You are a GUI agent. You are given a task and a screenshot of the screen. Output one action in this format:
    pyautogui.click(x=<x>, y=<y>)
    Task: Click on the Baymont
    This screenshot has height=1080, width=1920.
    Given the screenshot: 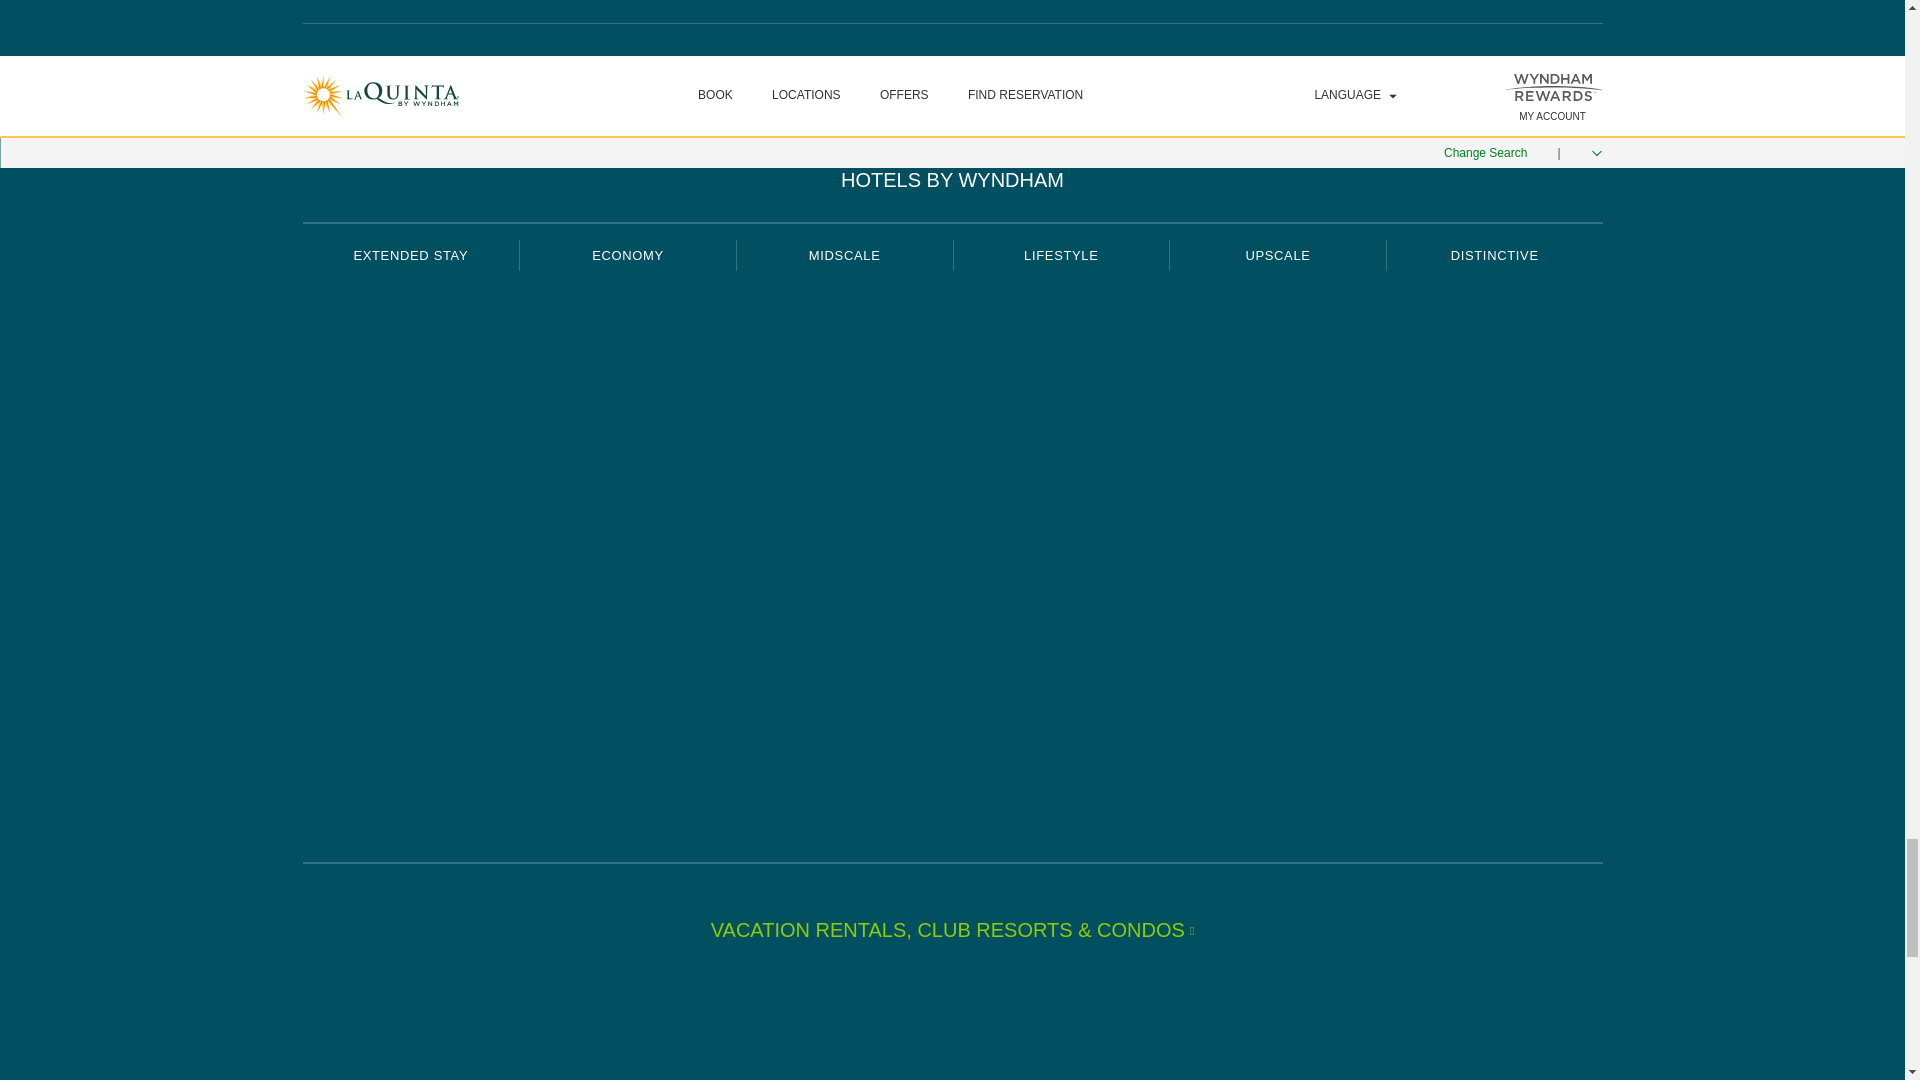 What is the action you would take?
    pyautogui.click(x=844, y=616)
    